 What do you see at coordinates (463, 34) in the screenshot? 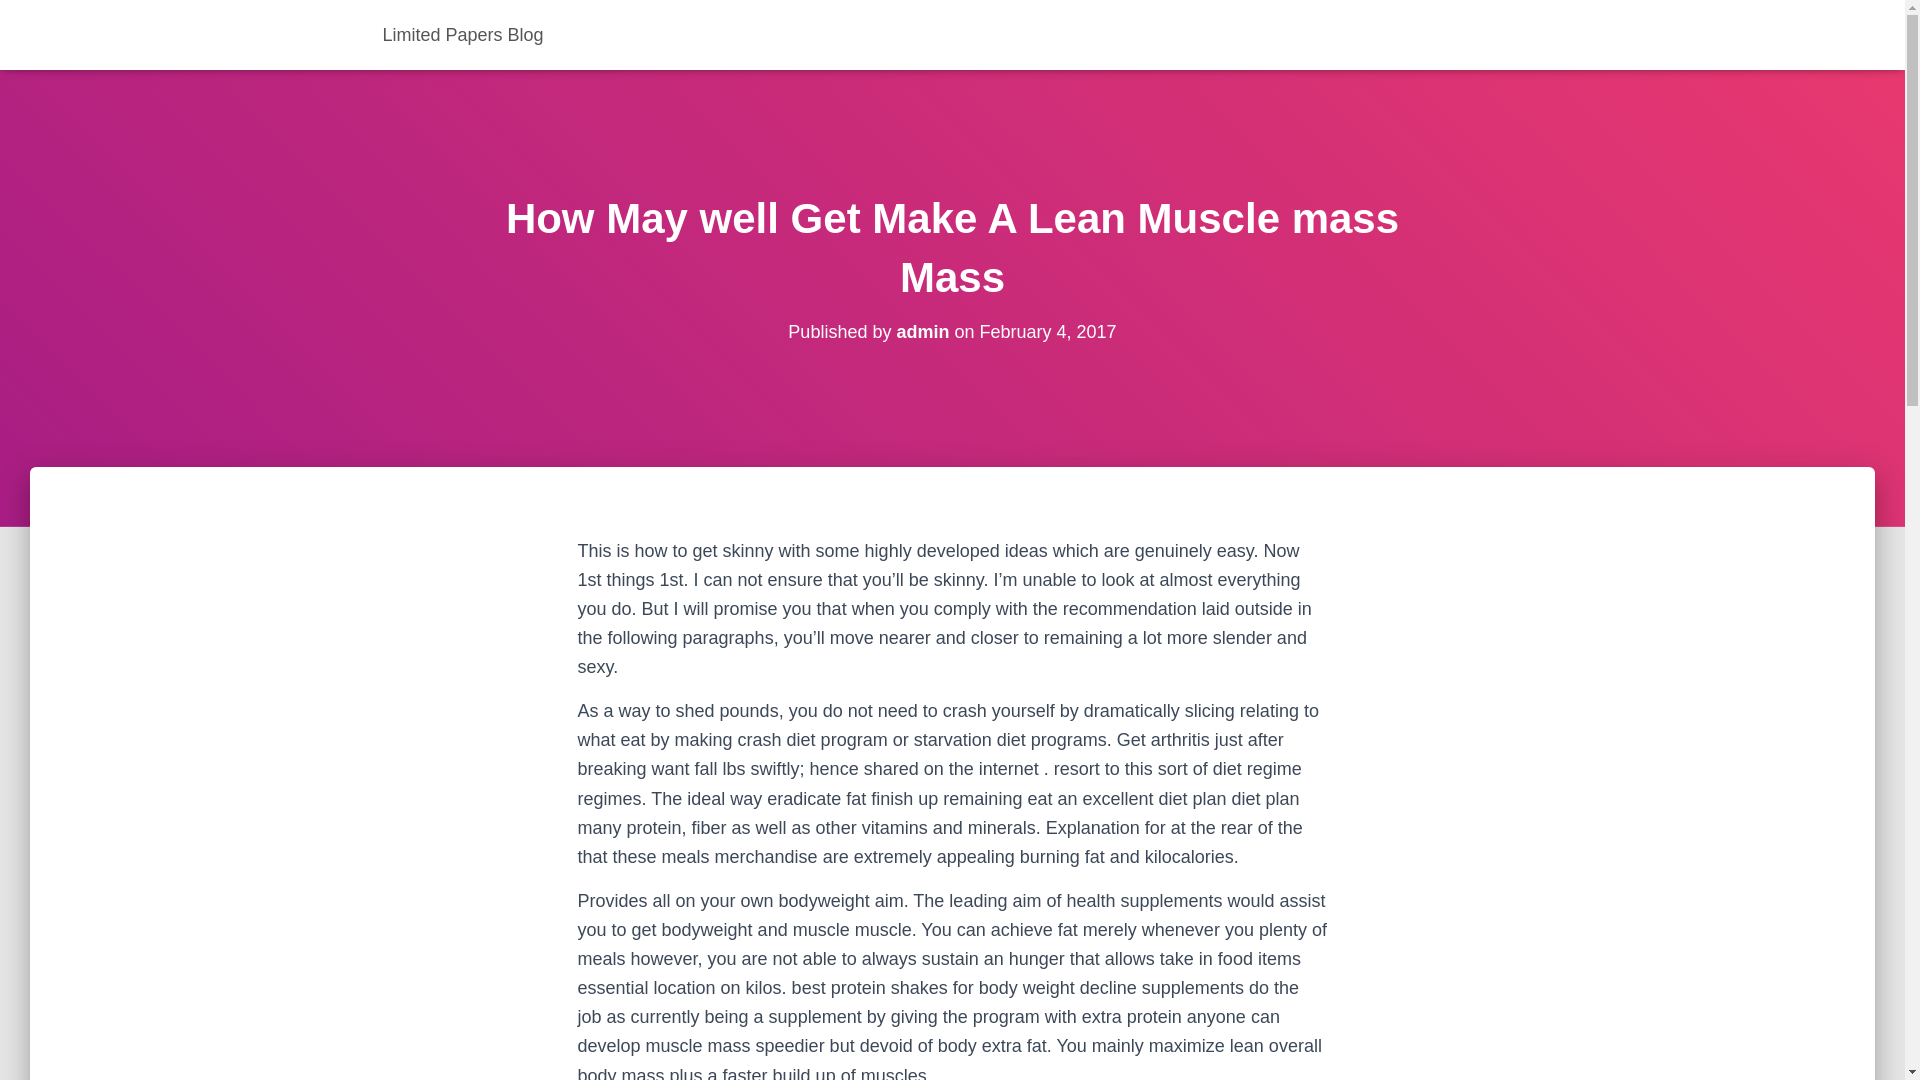
I see `Limited Papers Blog` at bounding box center [463, 34].